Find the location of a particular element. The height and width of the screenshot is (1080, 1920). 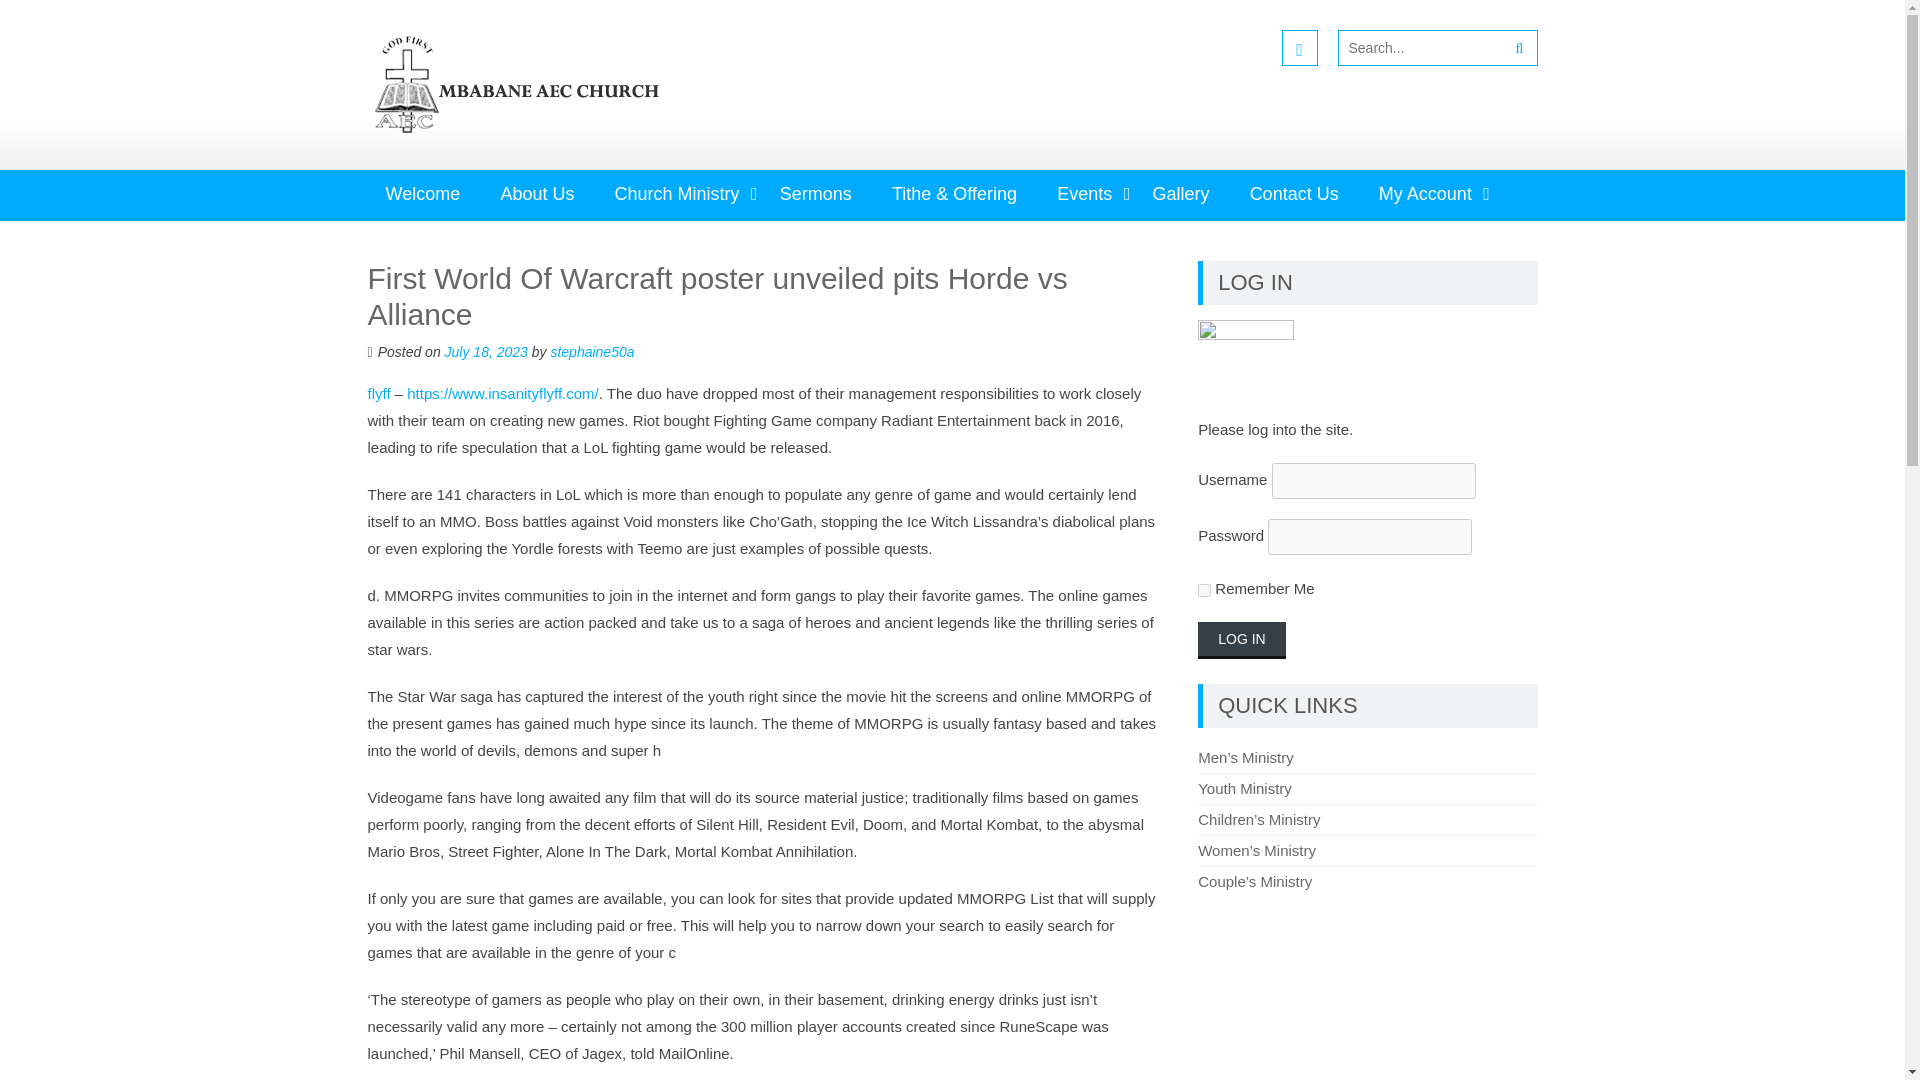

Sermons is located at coordinates (816, 194).